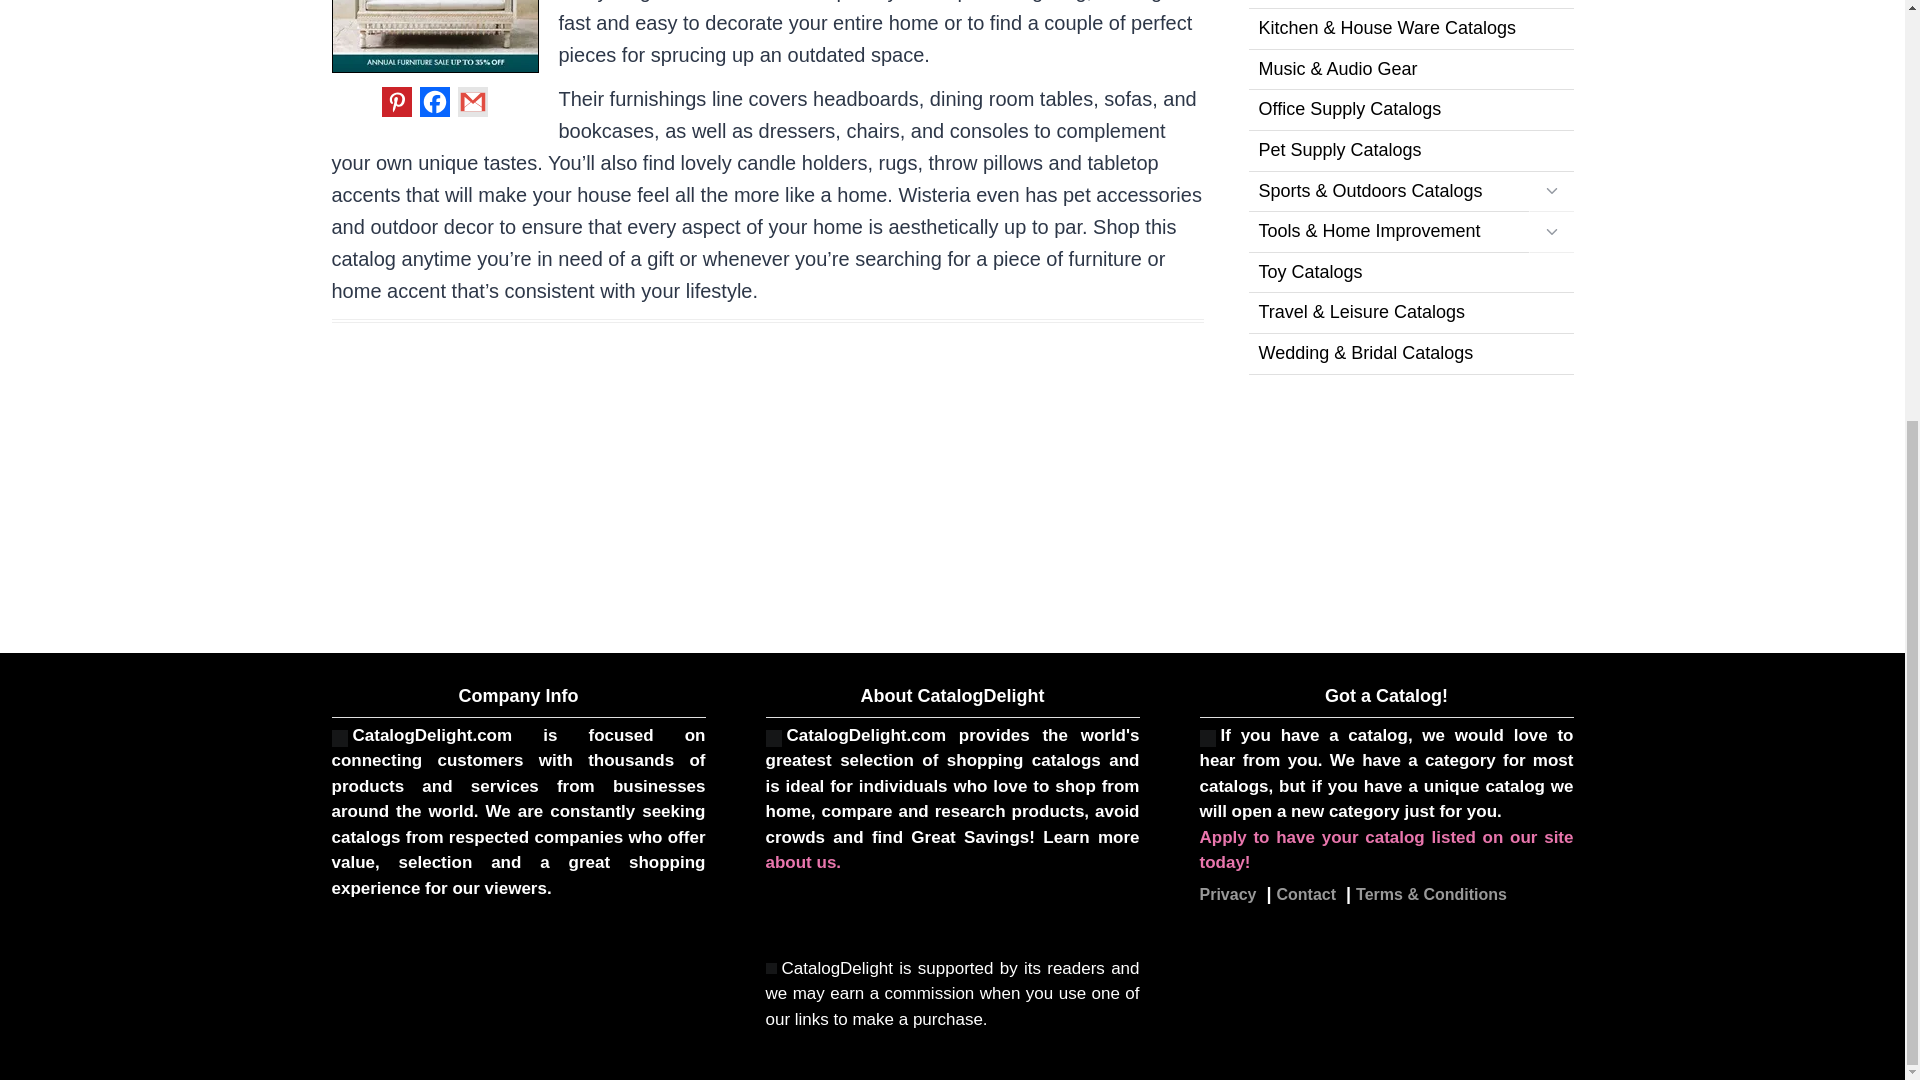 This screenshot has width=1920, height=1080. Describe the element at coordinates (397, 102) in the screenshot. I see `Pinterest` at that location.